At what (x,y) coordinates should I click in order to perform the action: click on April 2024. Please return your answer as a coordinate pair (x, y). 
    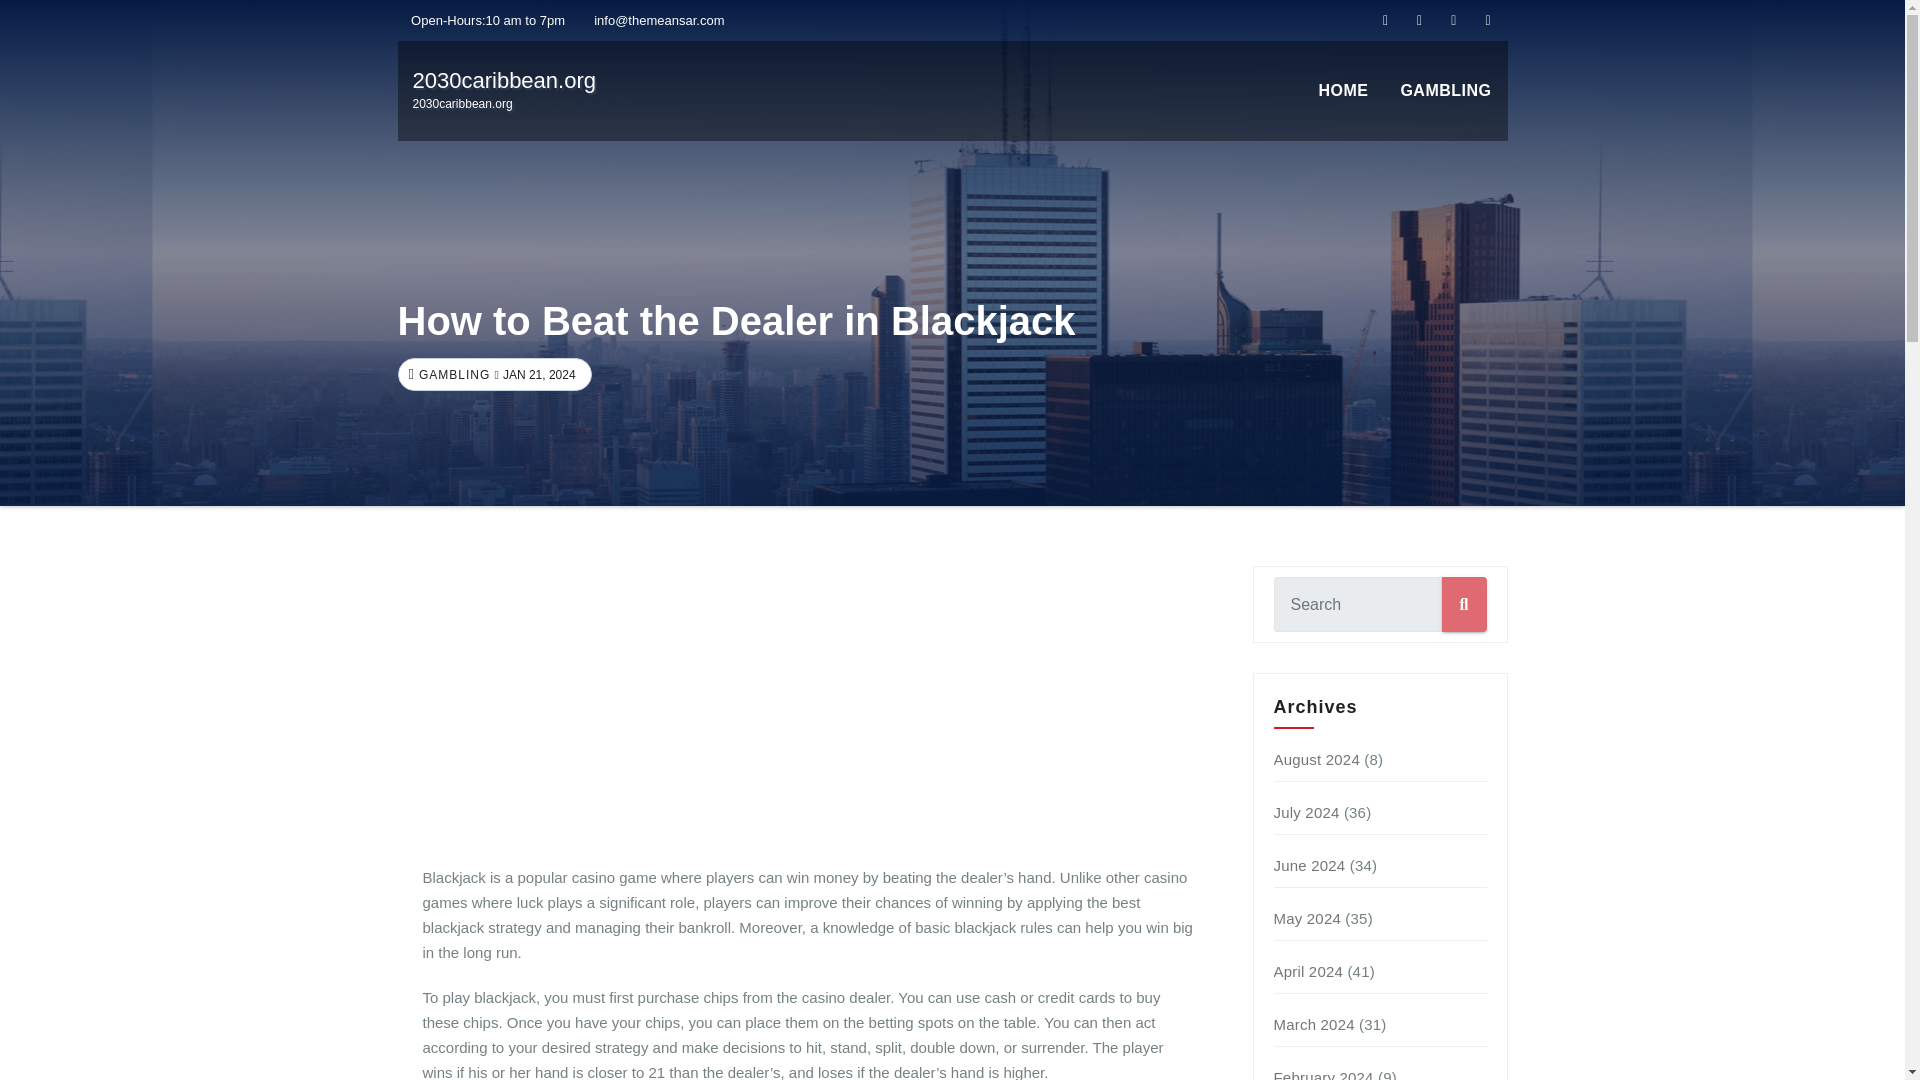
    Looking at the image, I should click on (1307, 812).